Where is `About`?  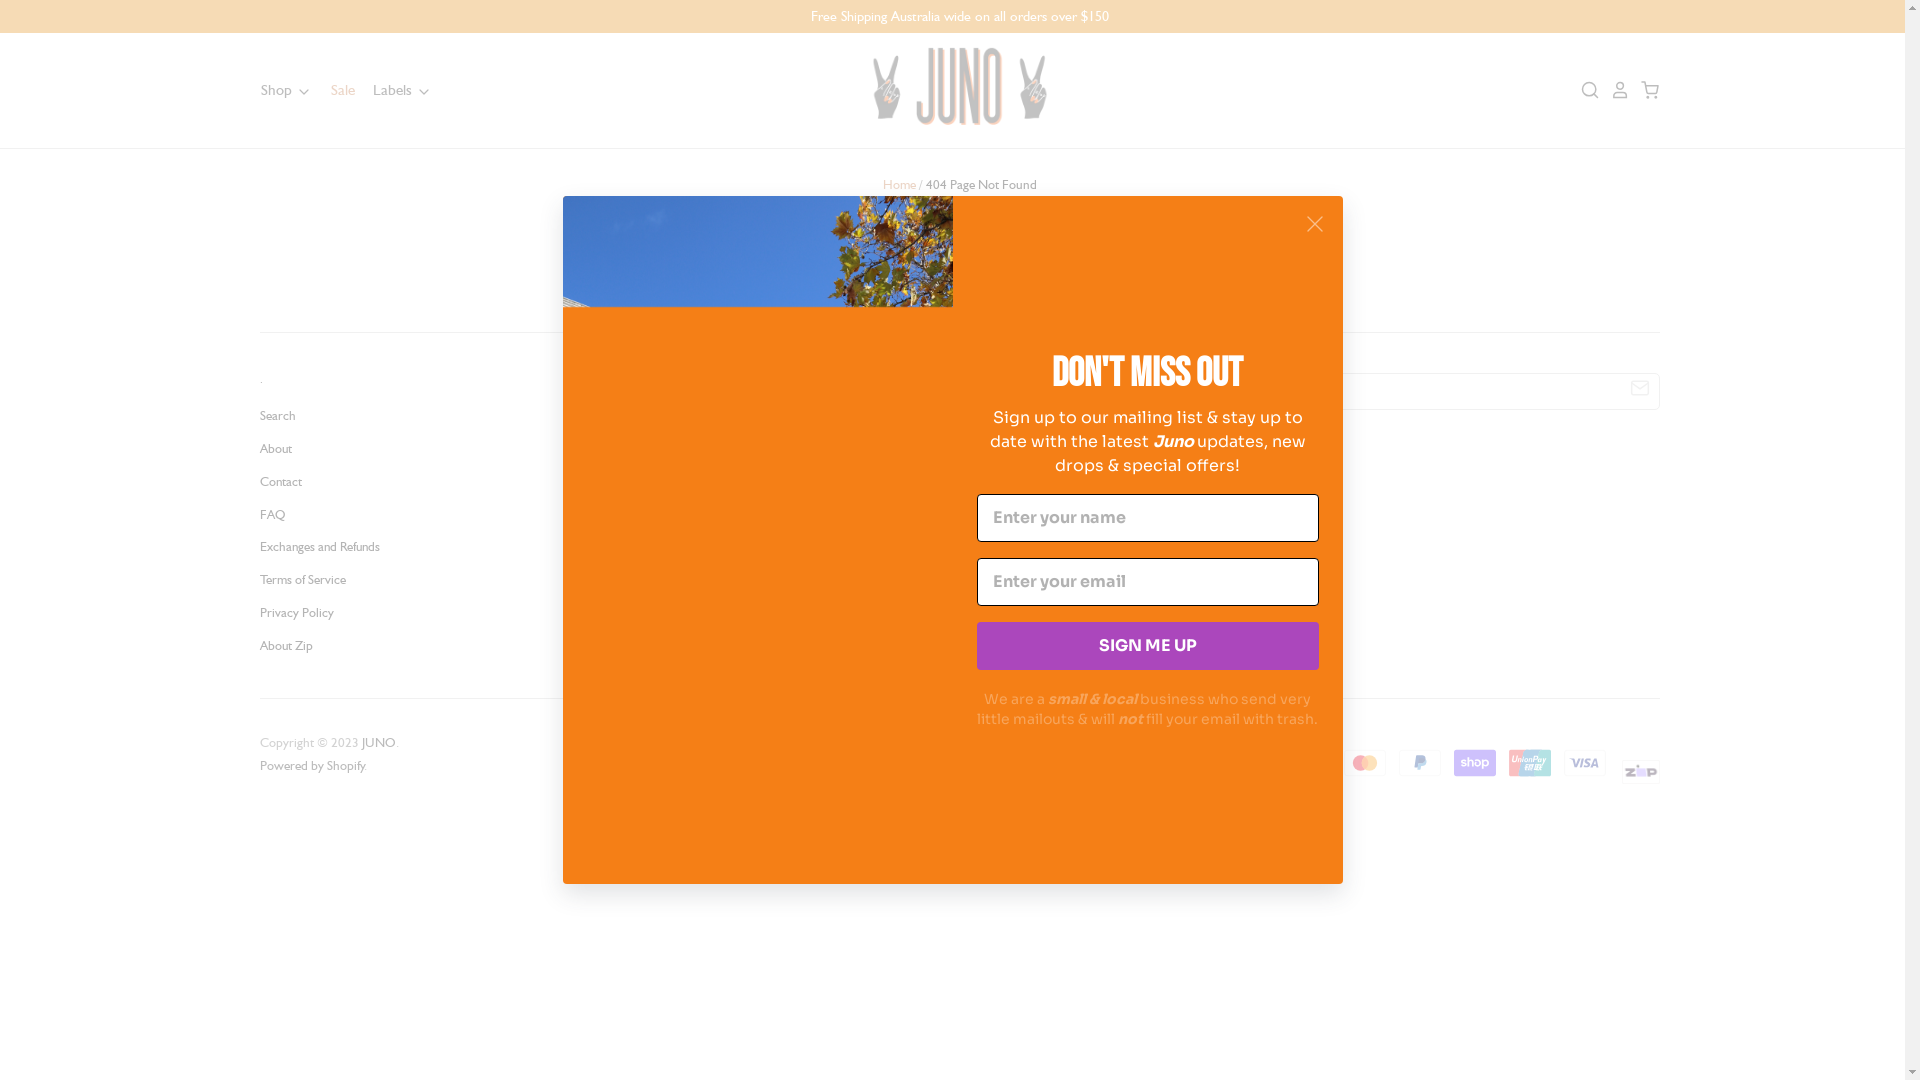 About is located at coordinates (276, 448).